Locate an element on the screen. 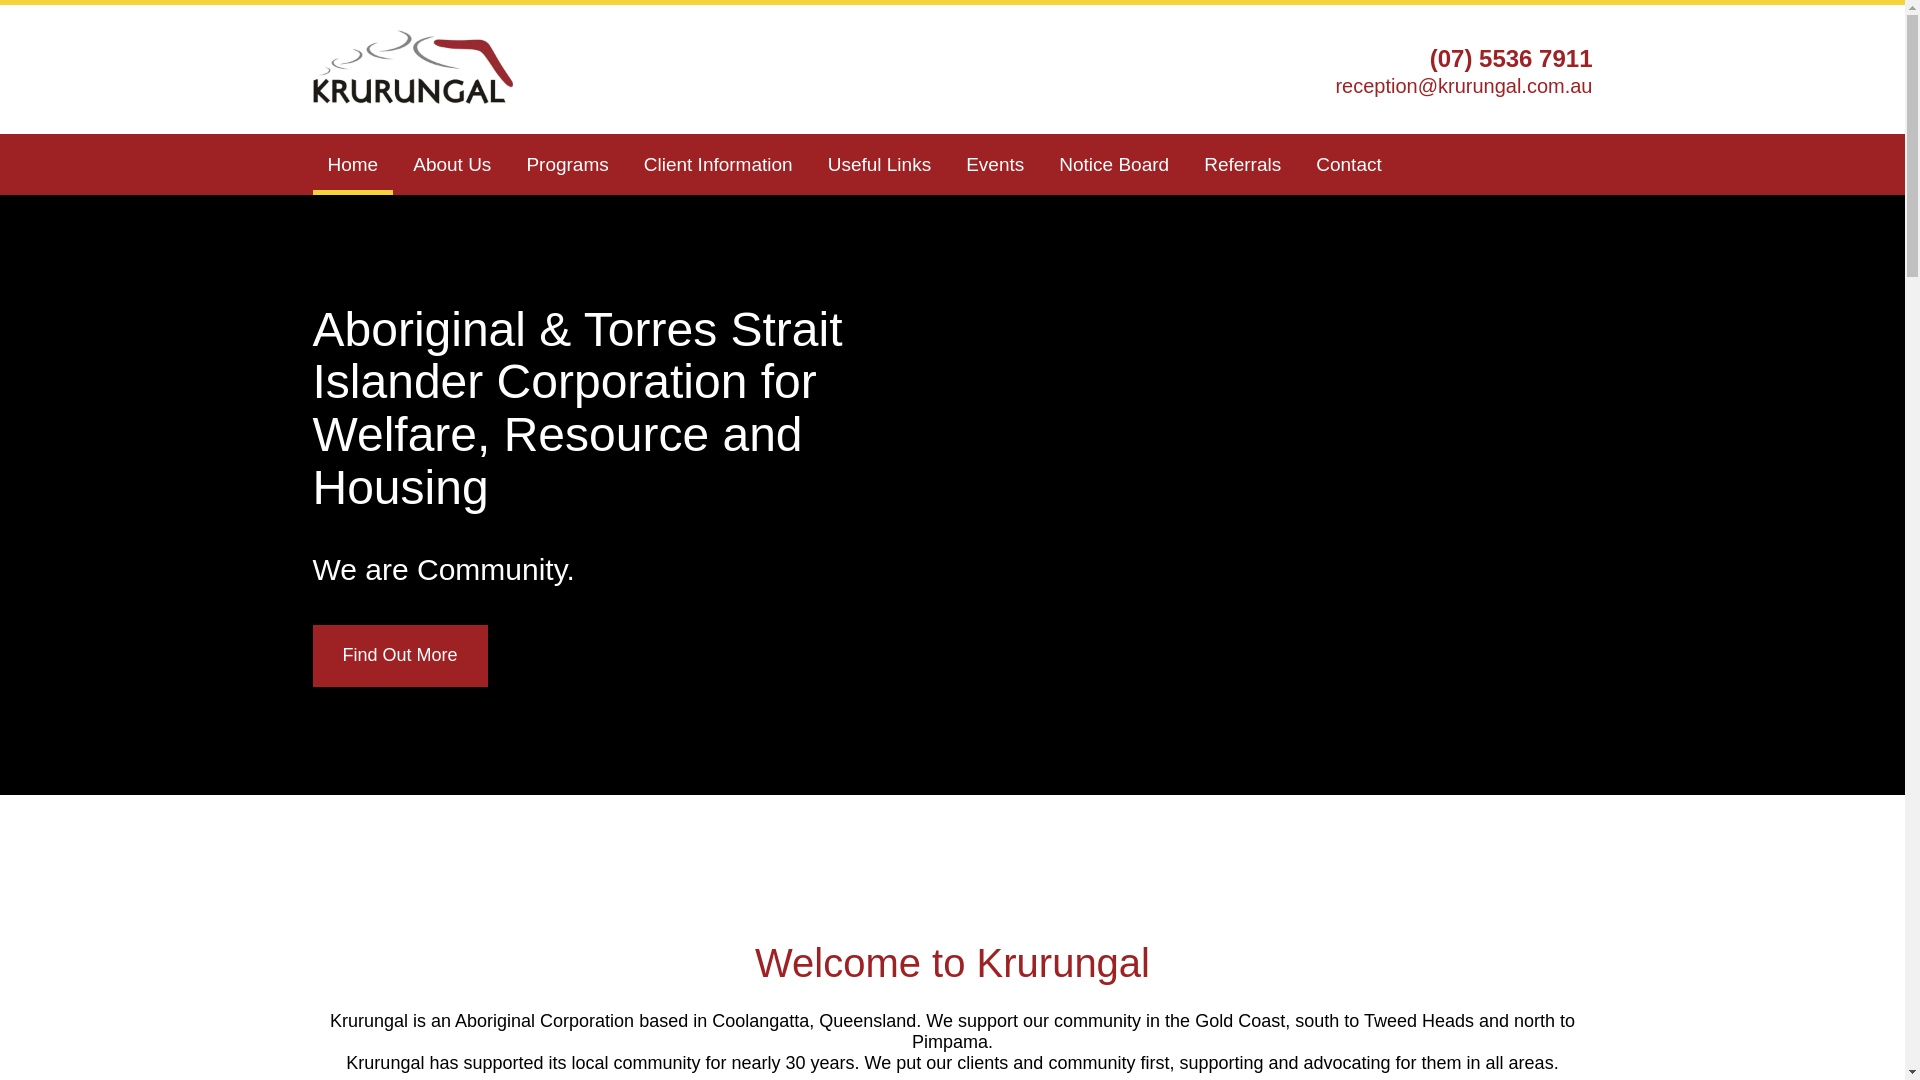 The height and width of the screenshot is (1080, 1920). Events is located at coordinates (995, 168).